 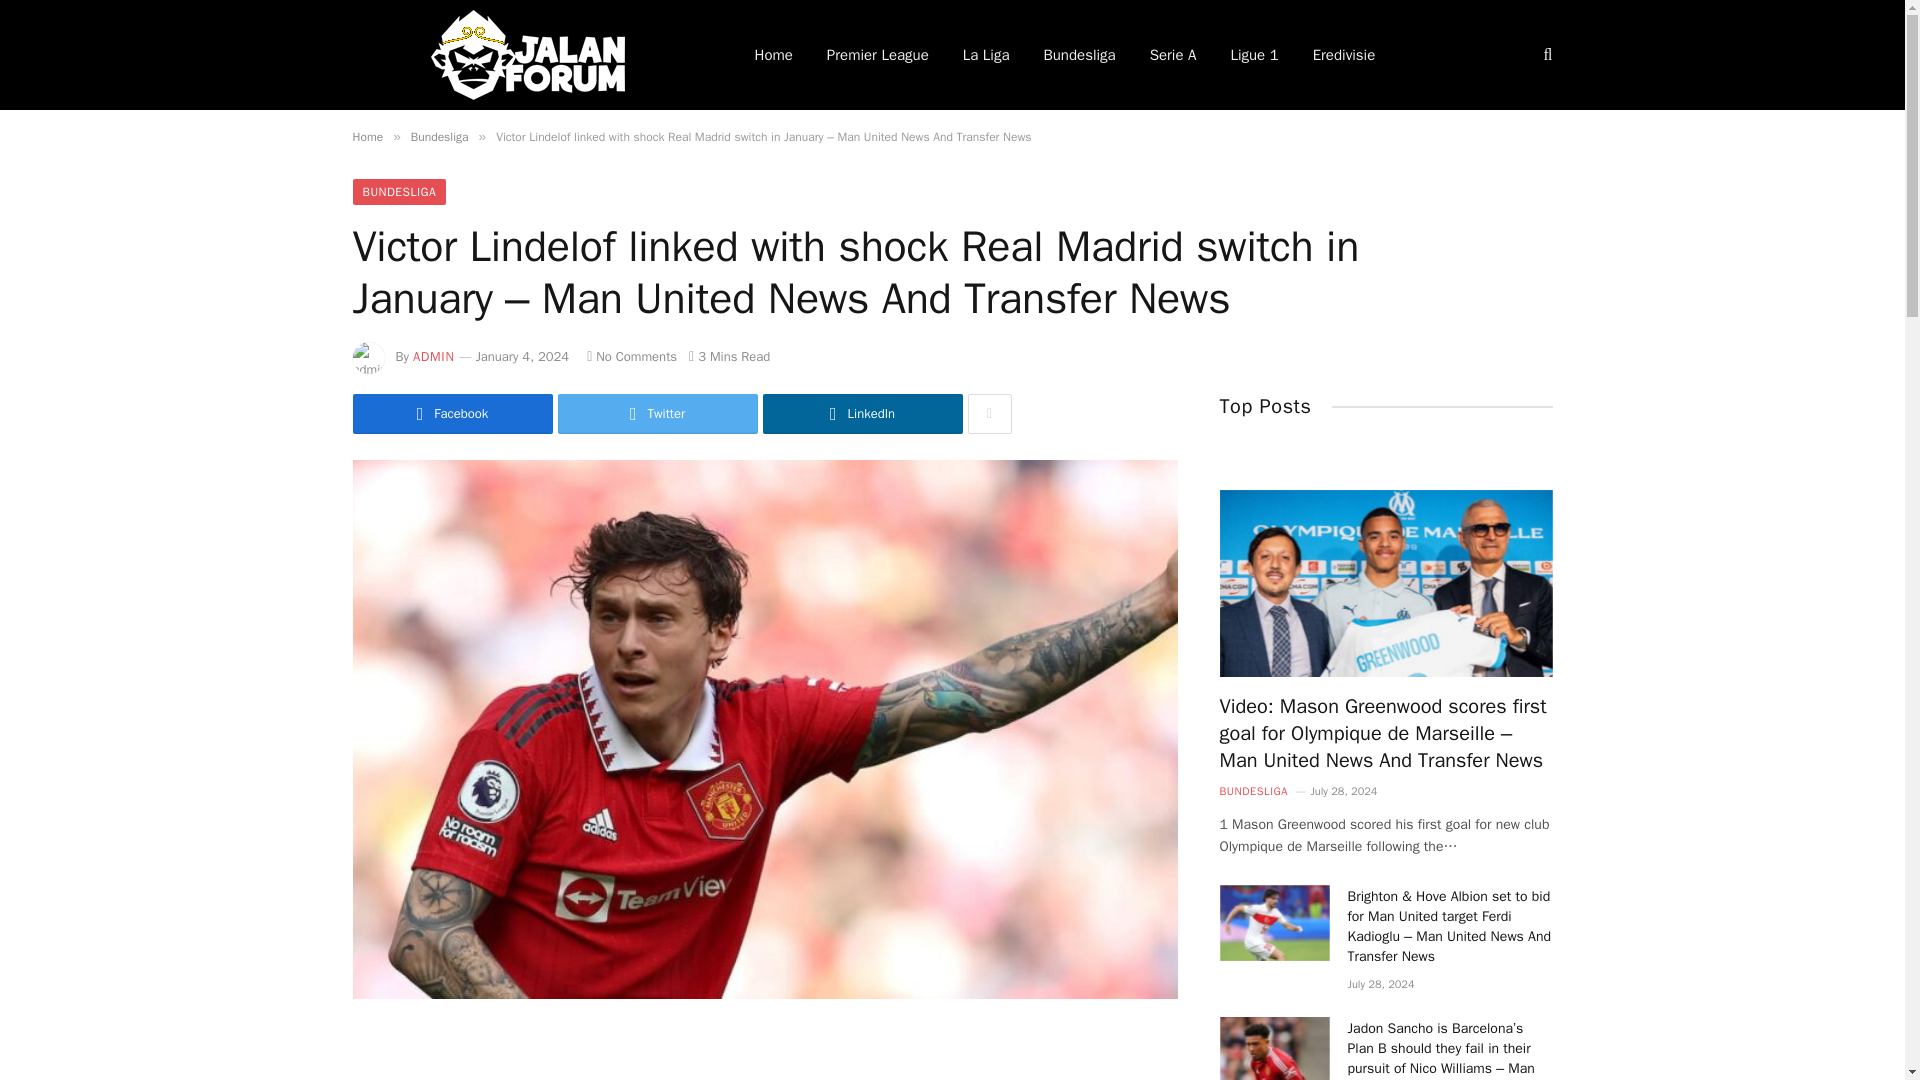 I want to click on Bundesliga, so click(x=1078, y=55).